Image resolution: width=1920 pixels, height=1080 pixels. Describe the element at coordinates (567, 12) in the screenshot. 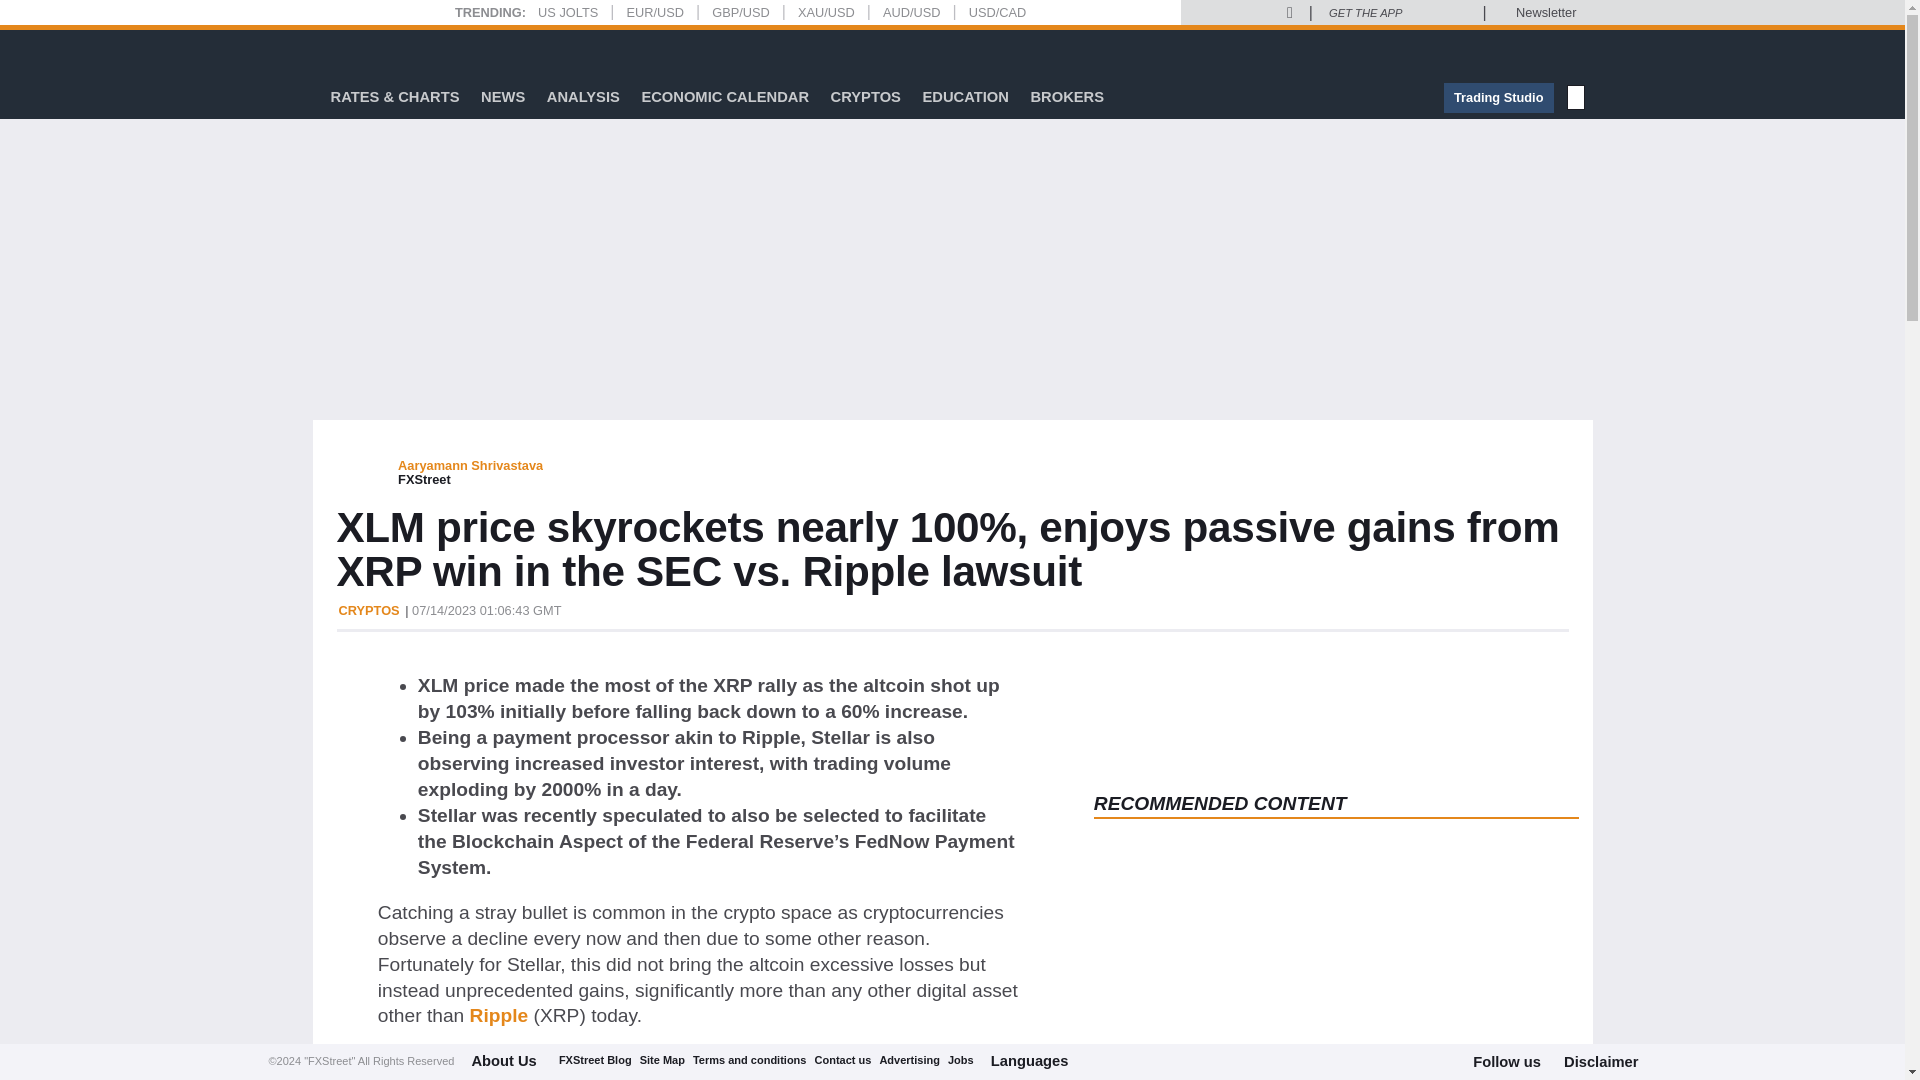

I see `US JOLTS` at that location.